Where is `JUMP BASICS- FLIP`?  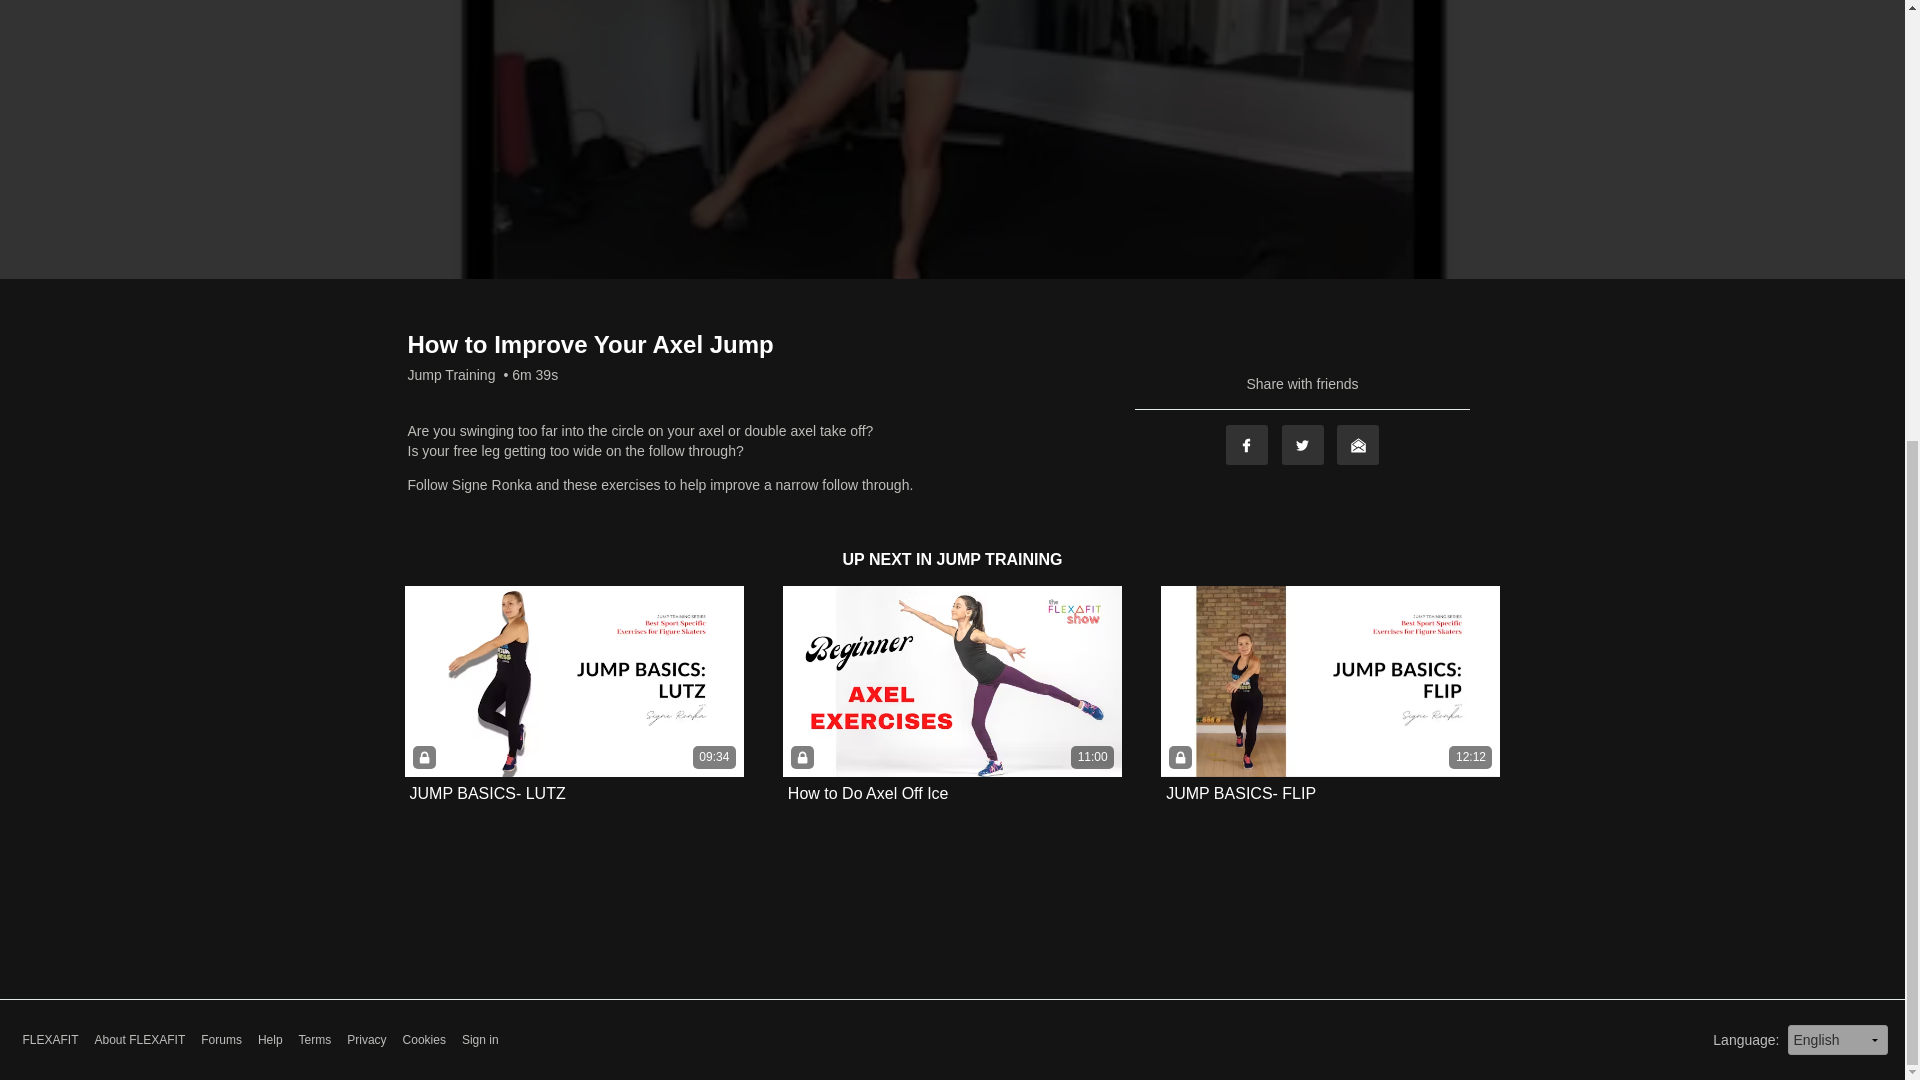 JUMP BASICS- FLIP is located at coordinates (1240, 794).